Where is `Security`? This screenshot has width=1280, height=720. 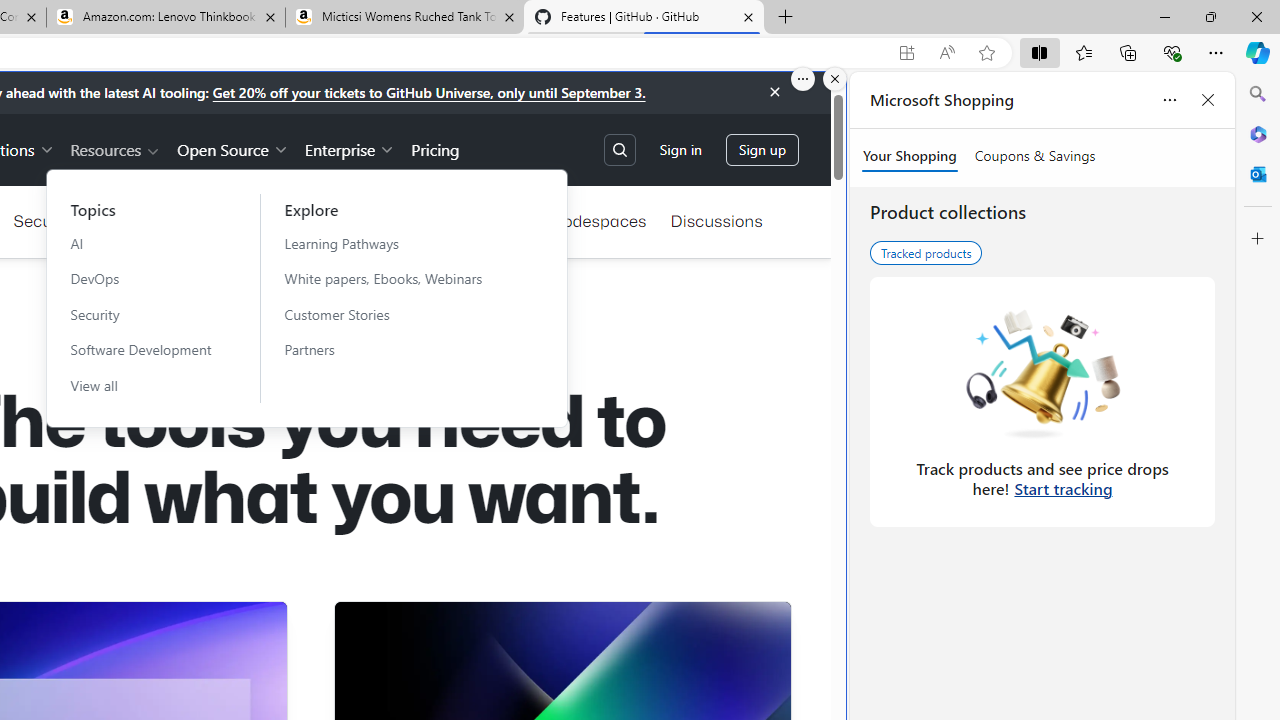 Security is located at coordinates (44, 220).